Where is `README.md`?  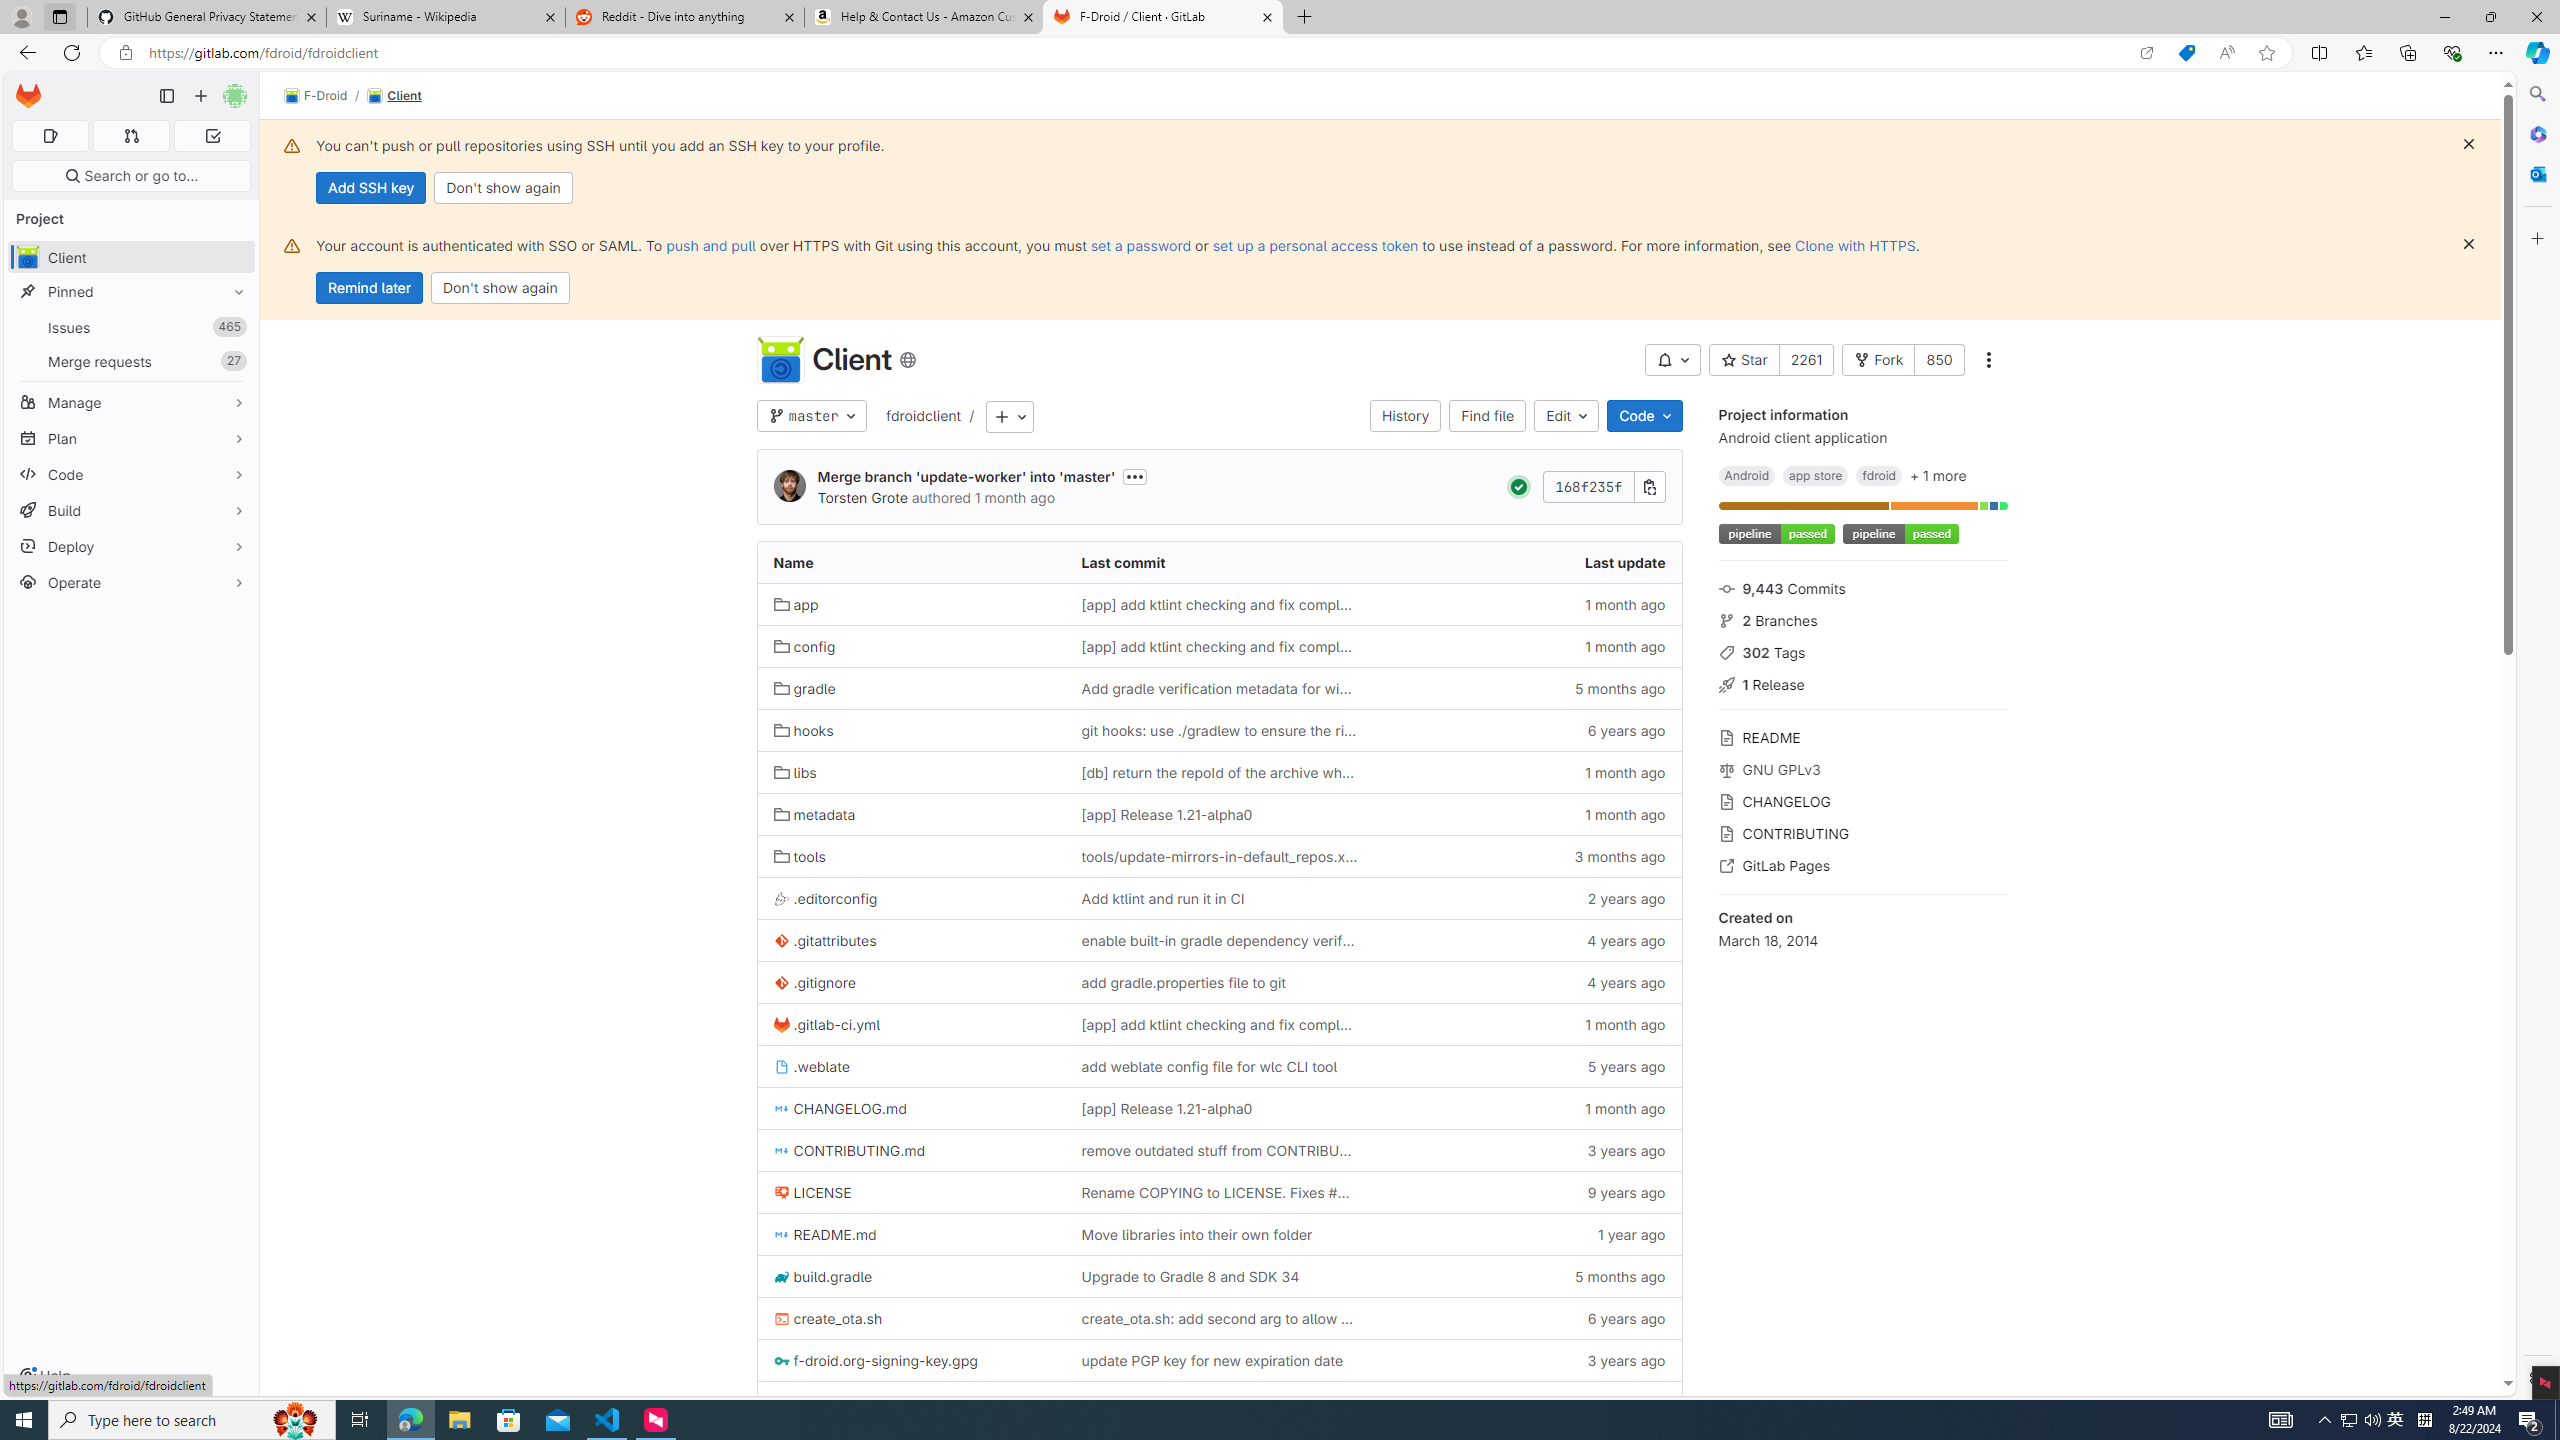 README.md is located at coordinates (826, 1234).